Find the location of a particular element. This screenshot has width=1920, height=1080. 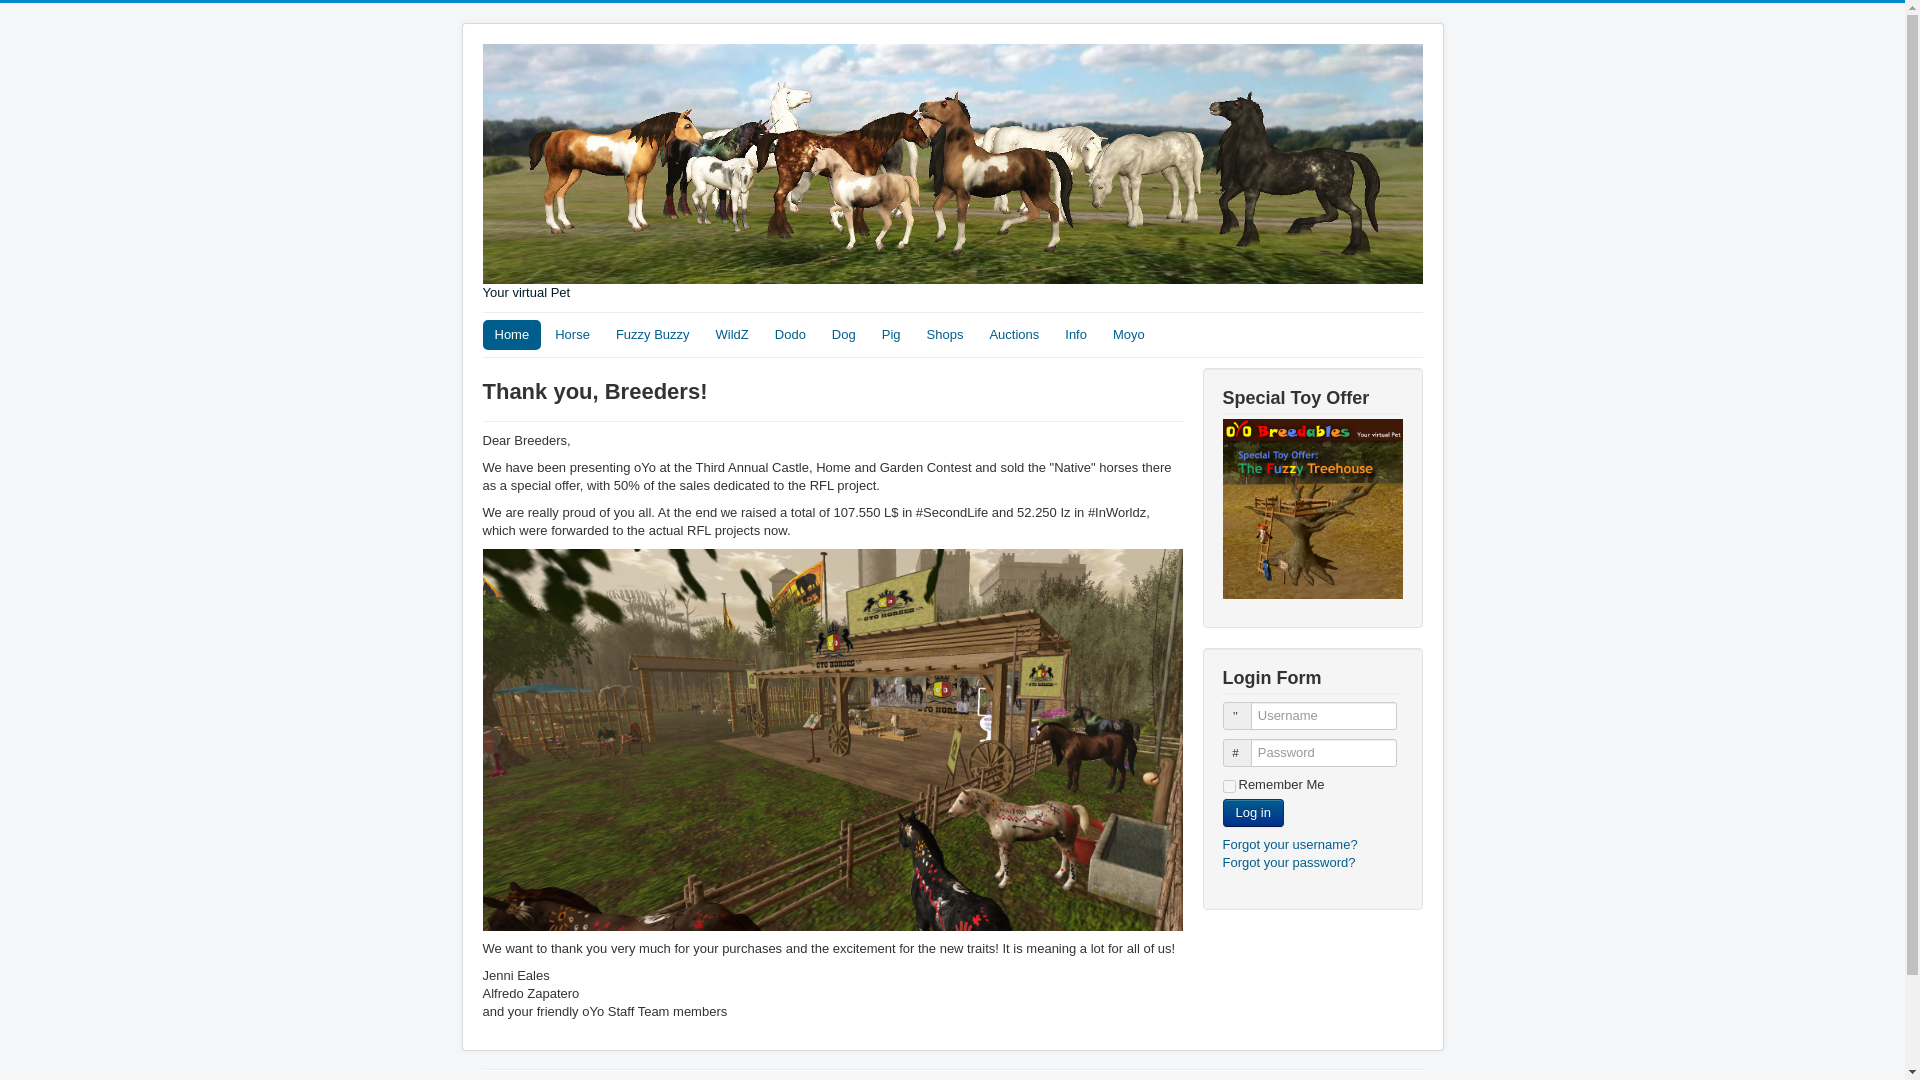

yes is located at coordinates (1228, 786).